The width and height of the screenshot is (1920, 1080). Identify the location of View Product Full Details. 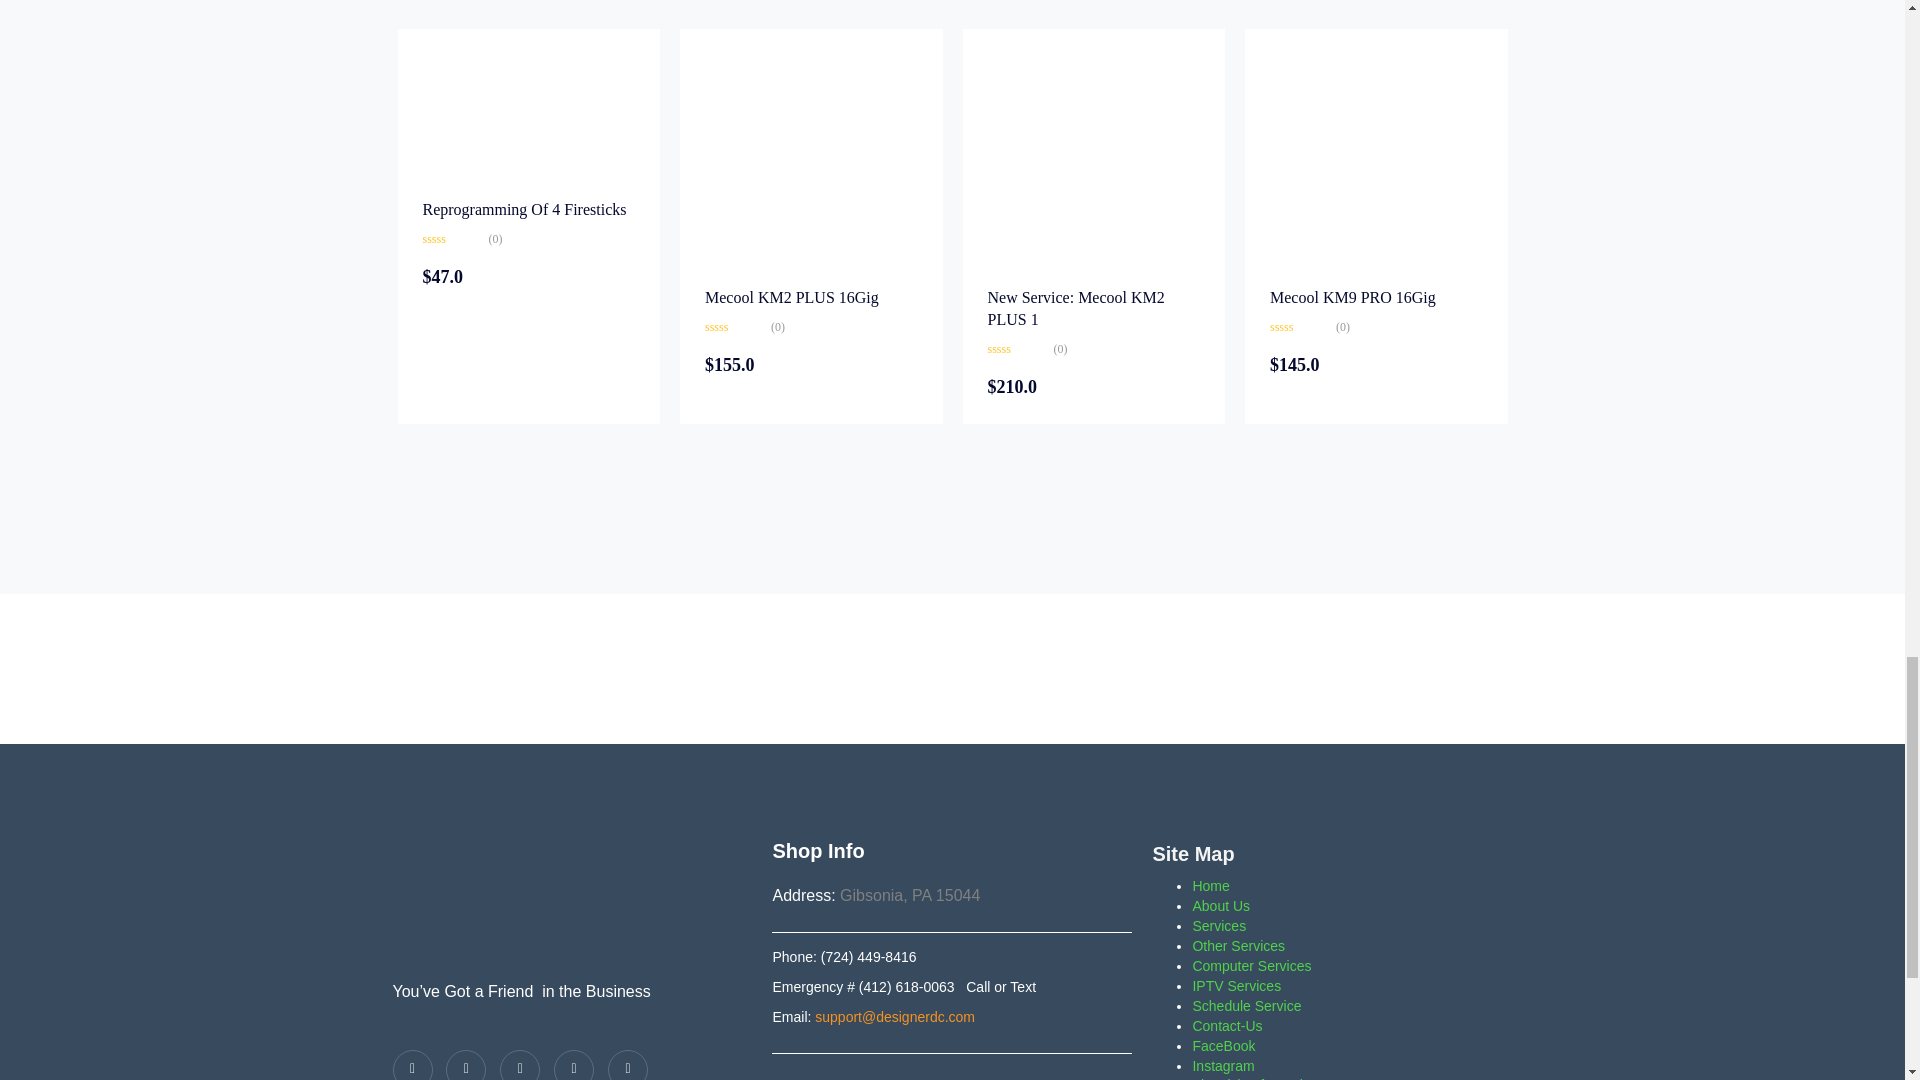
(1376, 159).